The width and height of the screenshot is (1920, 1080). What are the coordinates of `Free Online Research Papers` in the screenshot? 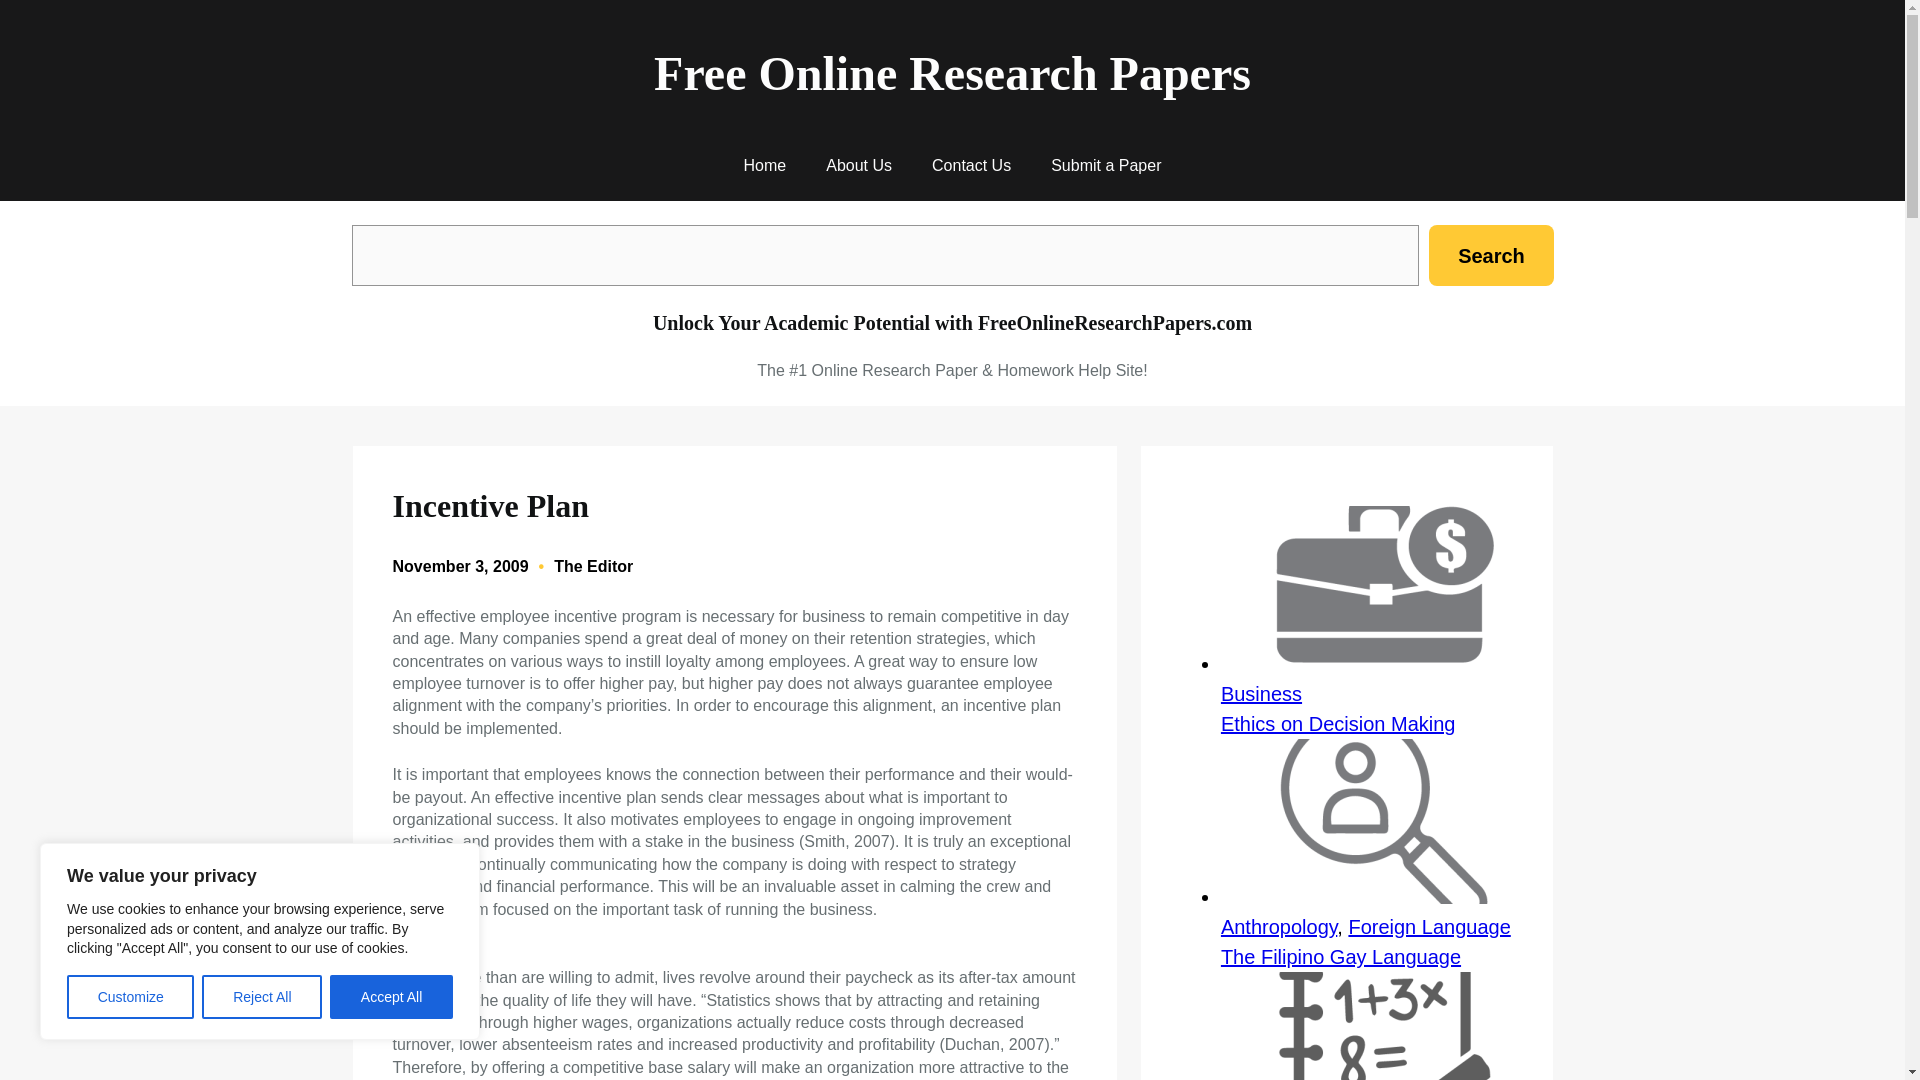 It's located at (952, 74).